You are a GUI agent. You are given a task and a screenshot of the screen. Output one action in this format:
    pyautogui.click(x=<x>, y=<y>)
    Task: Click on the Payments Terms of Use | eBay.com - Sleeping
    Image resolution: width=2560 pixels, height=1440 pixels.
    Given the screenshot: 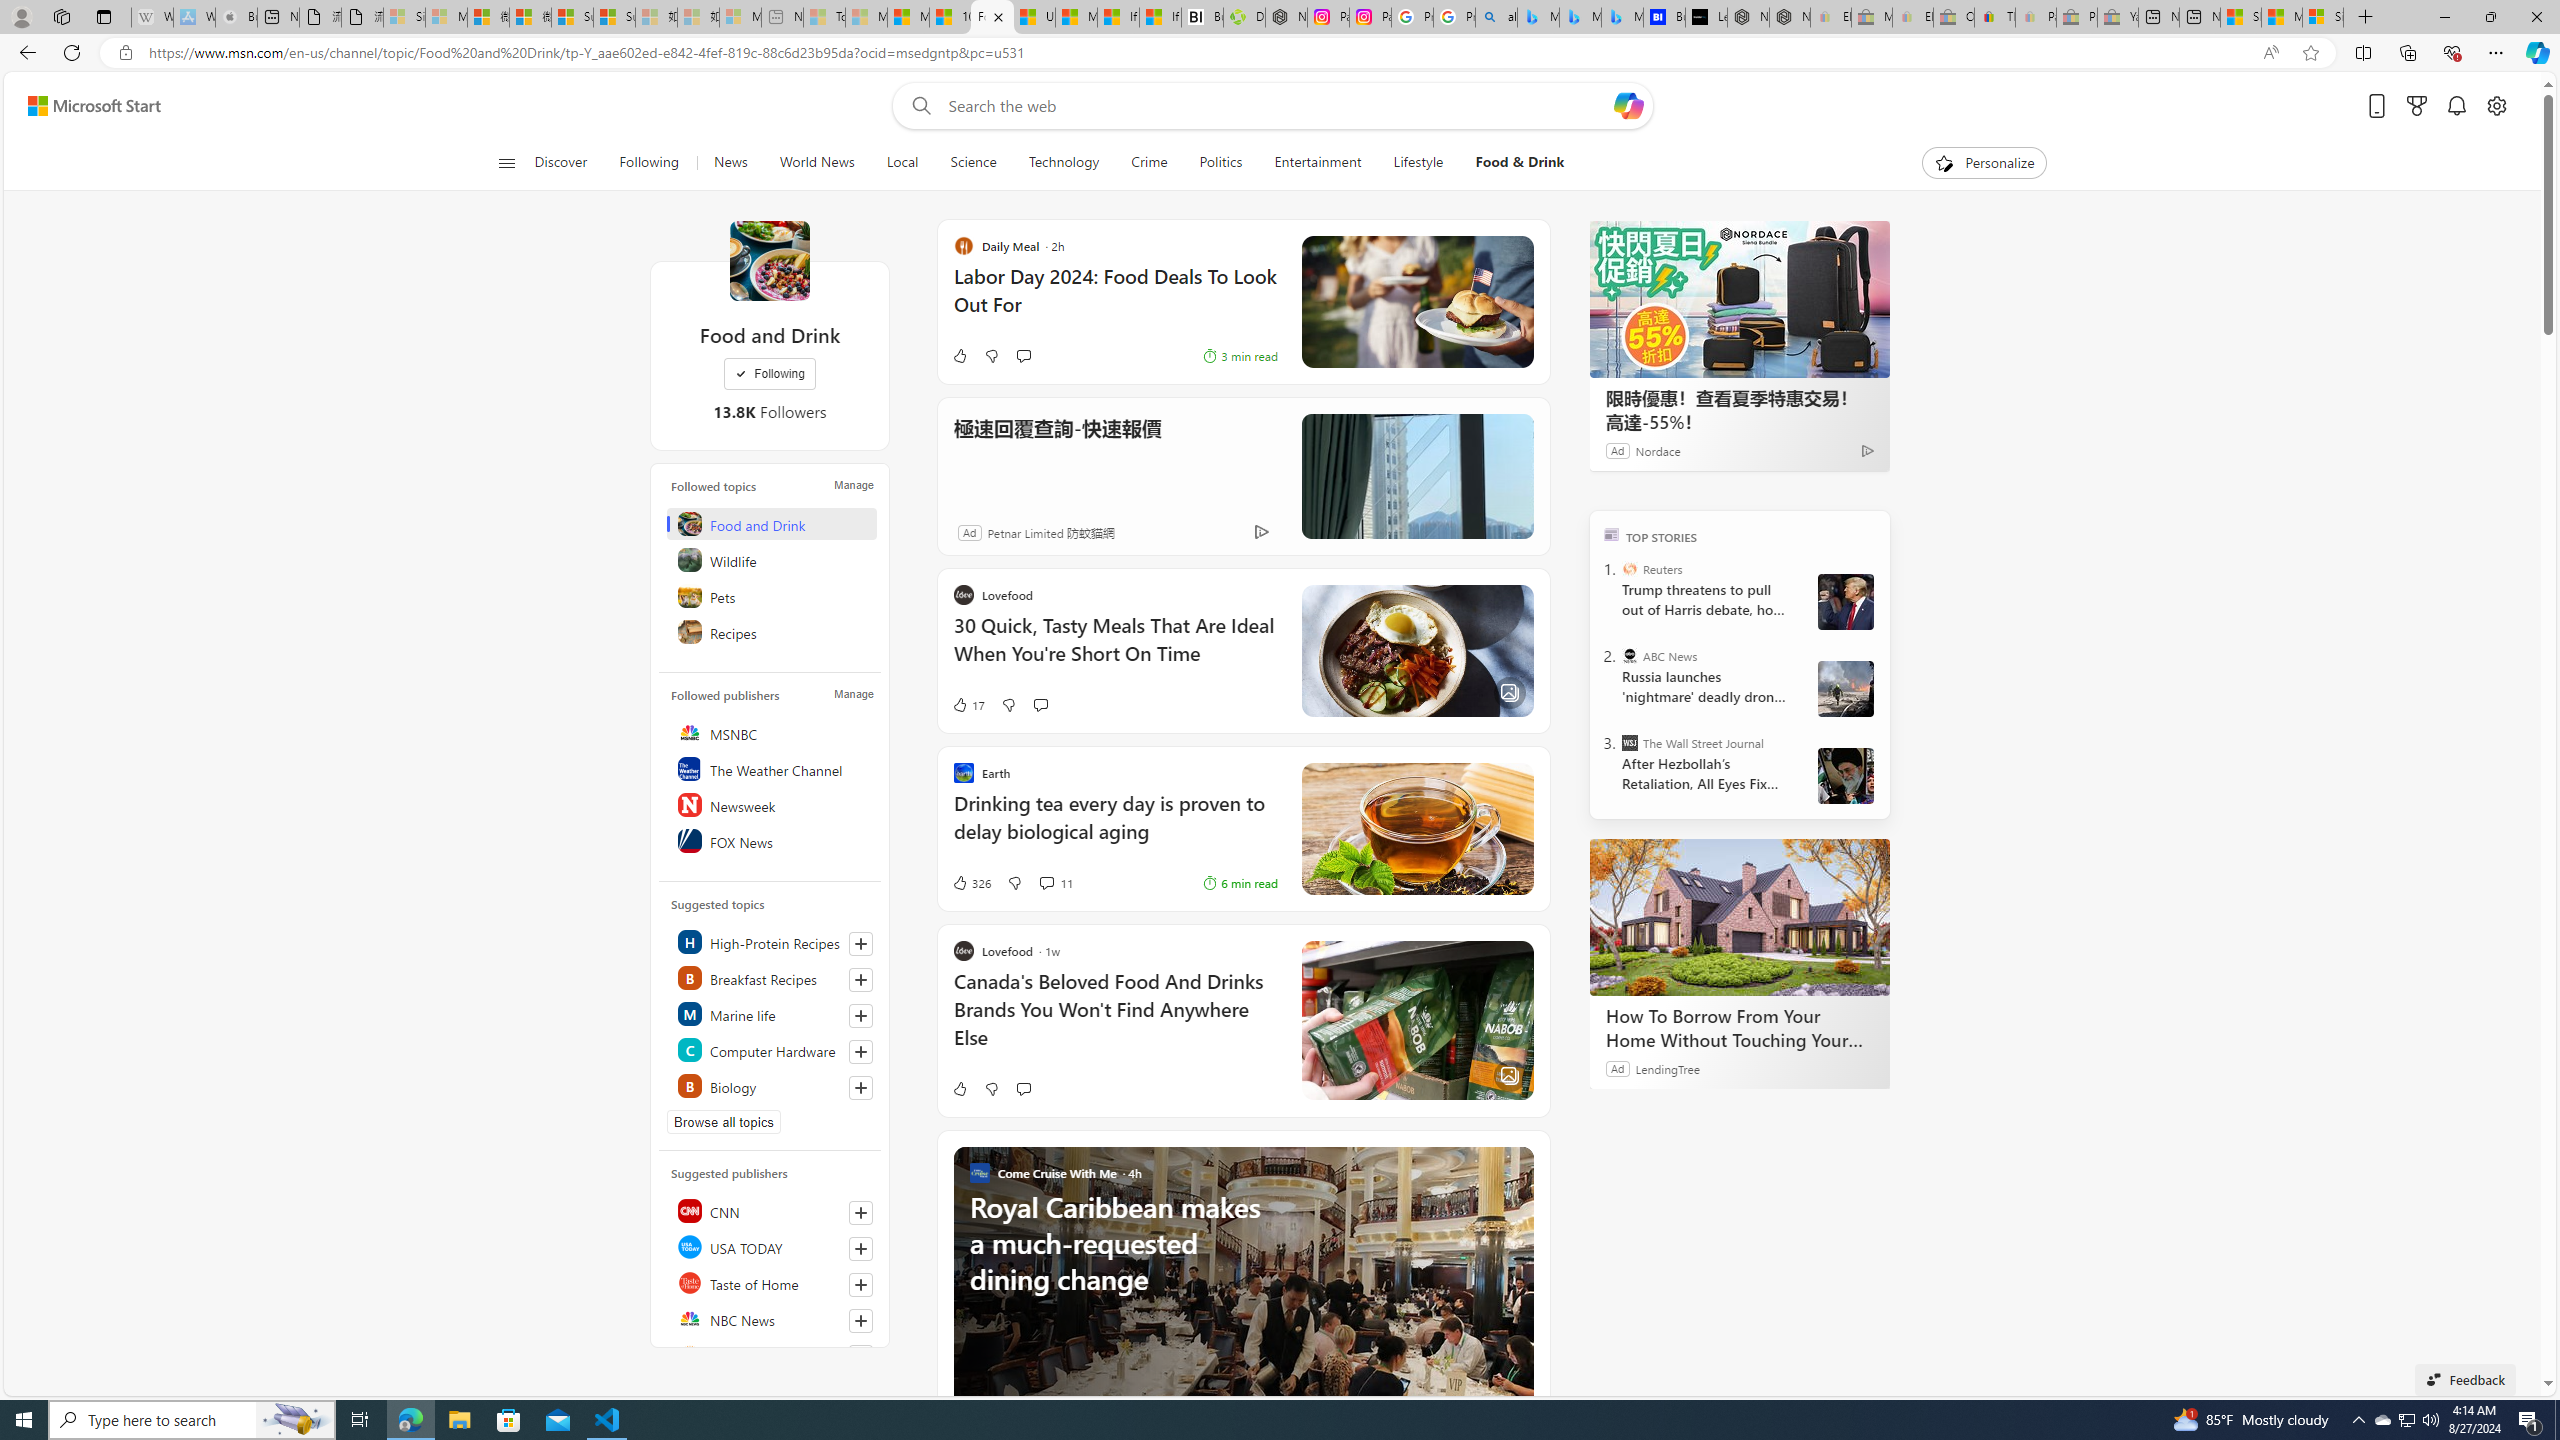 What is the action you would take?
    pyautogui.click(x=2036, y=17)
    